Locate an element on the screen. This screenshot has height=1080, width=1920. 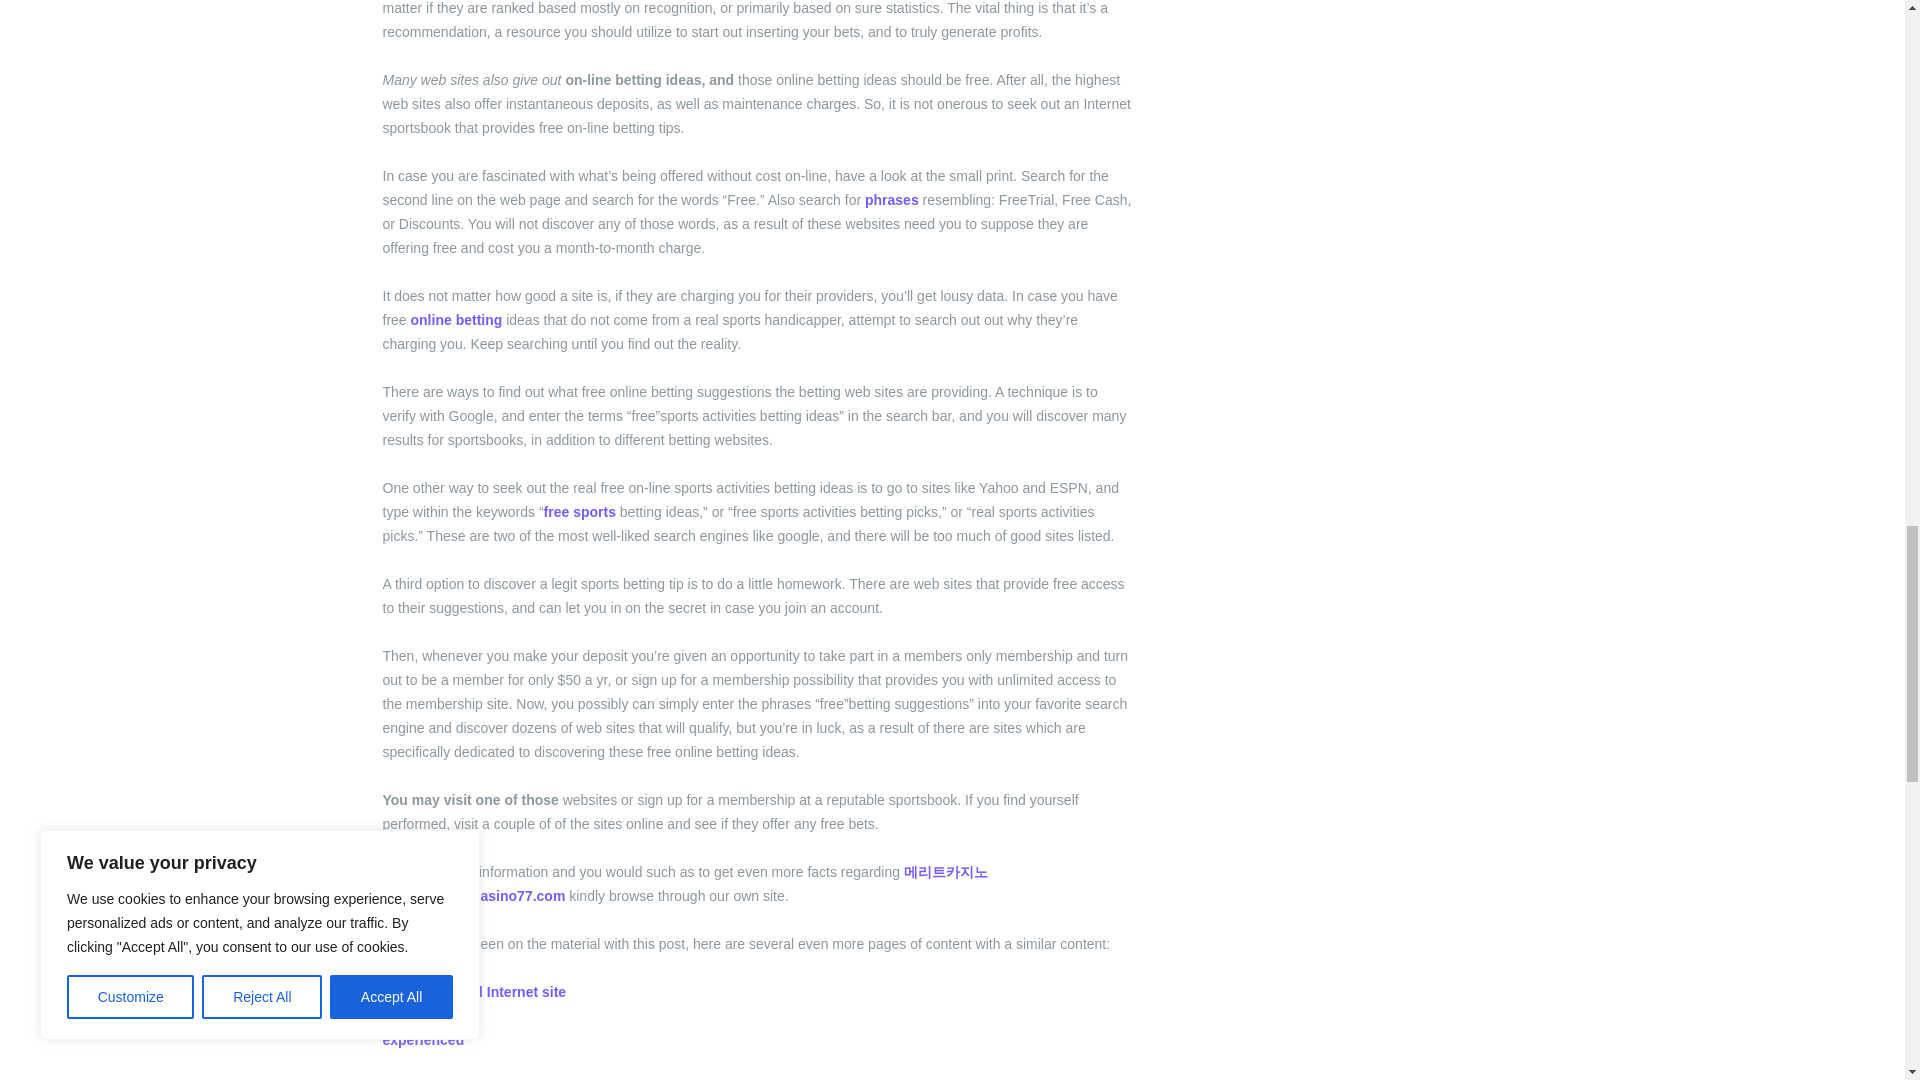
phrases is located at coordinates (892, 200).